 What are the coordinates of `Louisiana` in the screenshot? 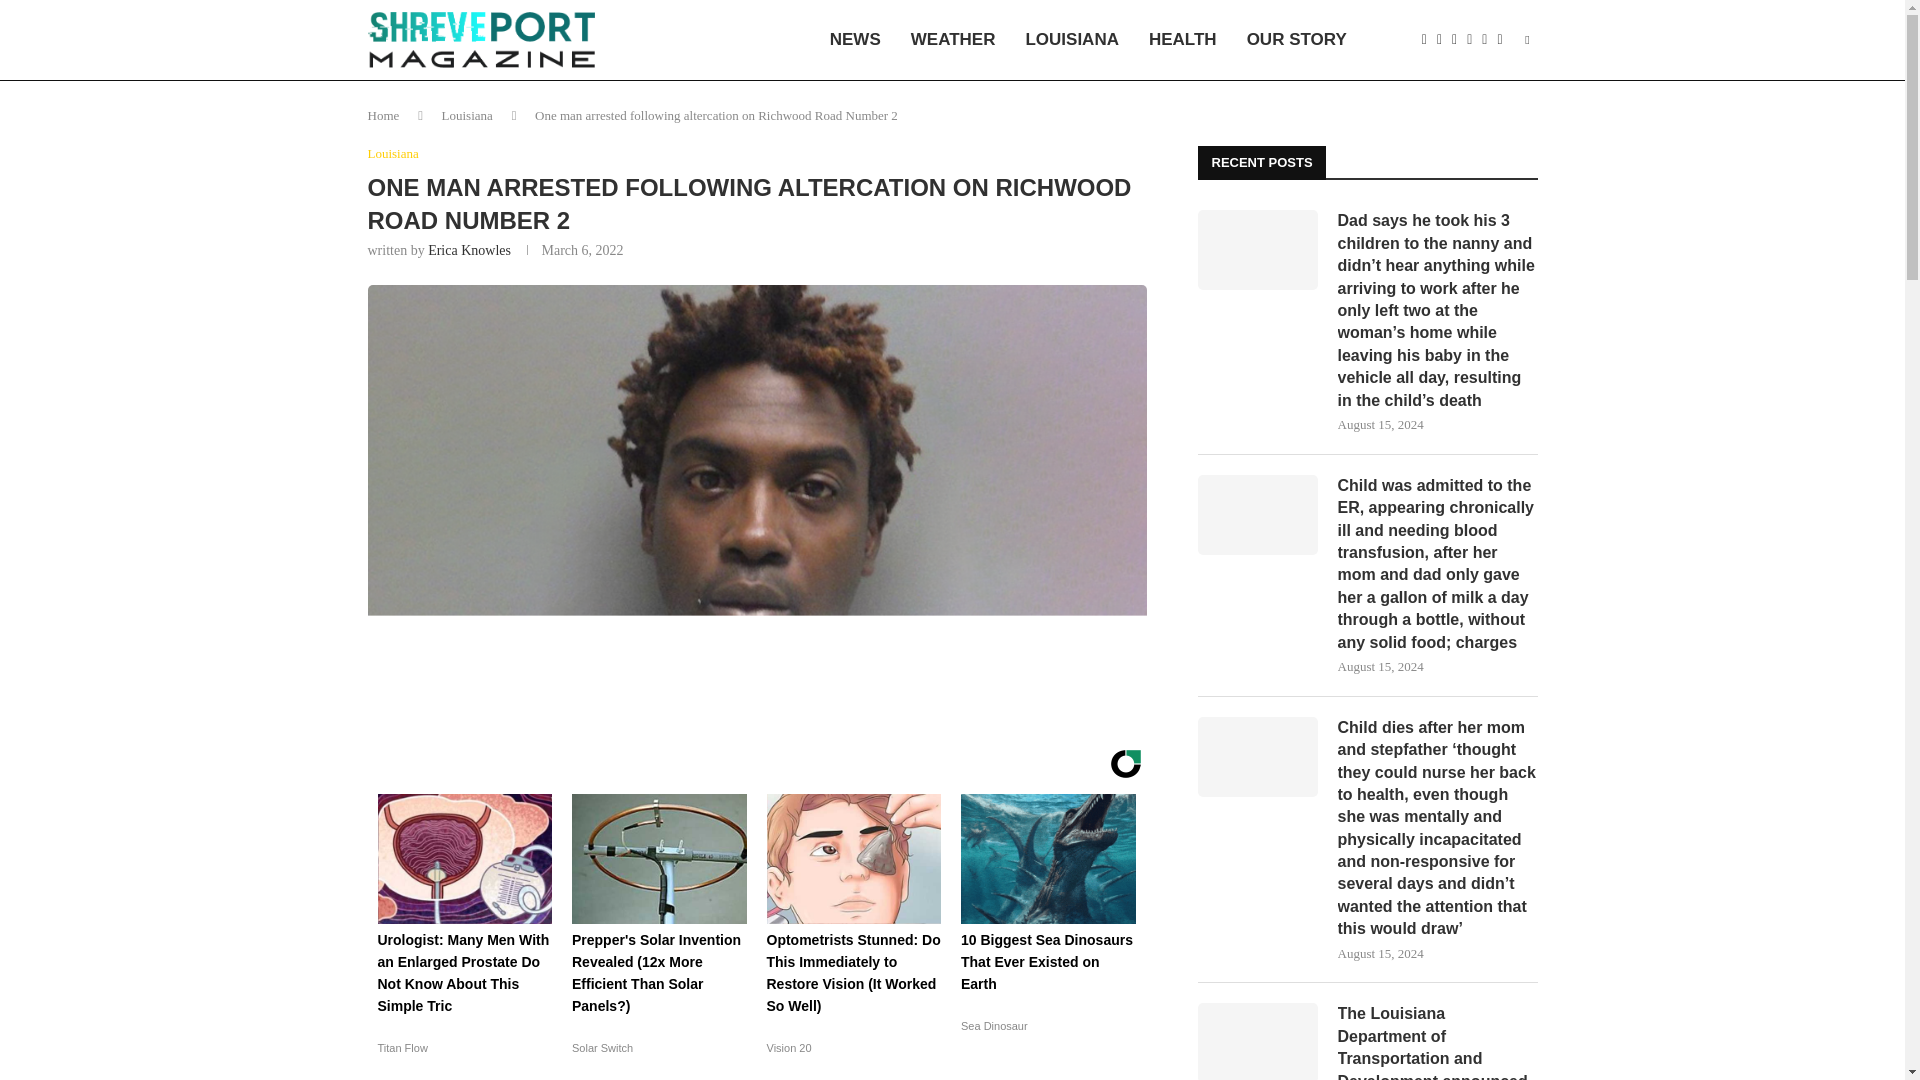 It's located at (393, 154).